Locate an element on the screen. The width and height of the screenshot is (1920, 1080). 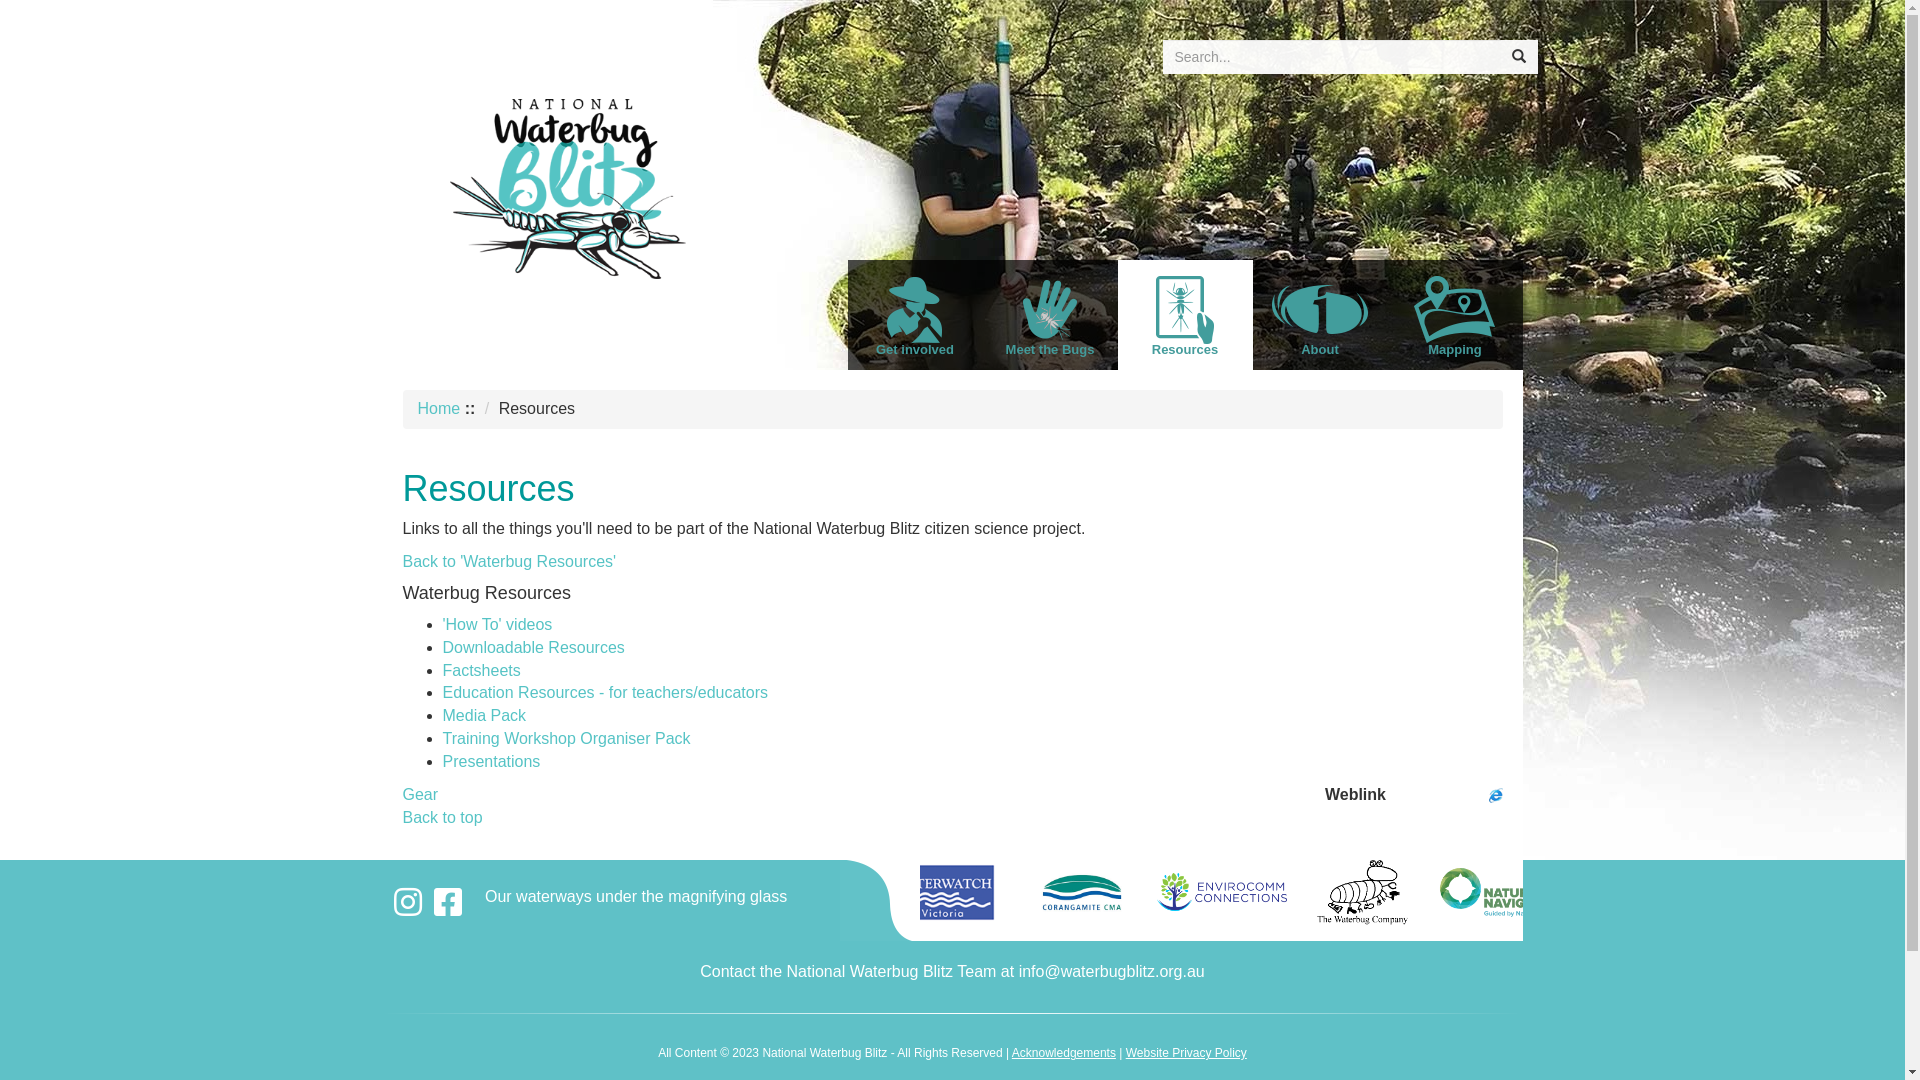
Gear is located at coordinates (420, 794).